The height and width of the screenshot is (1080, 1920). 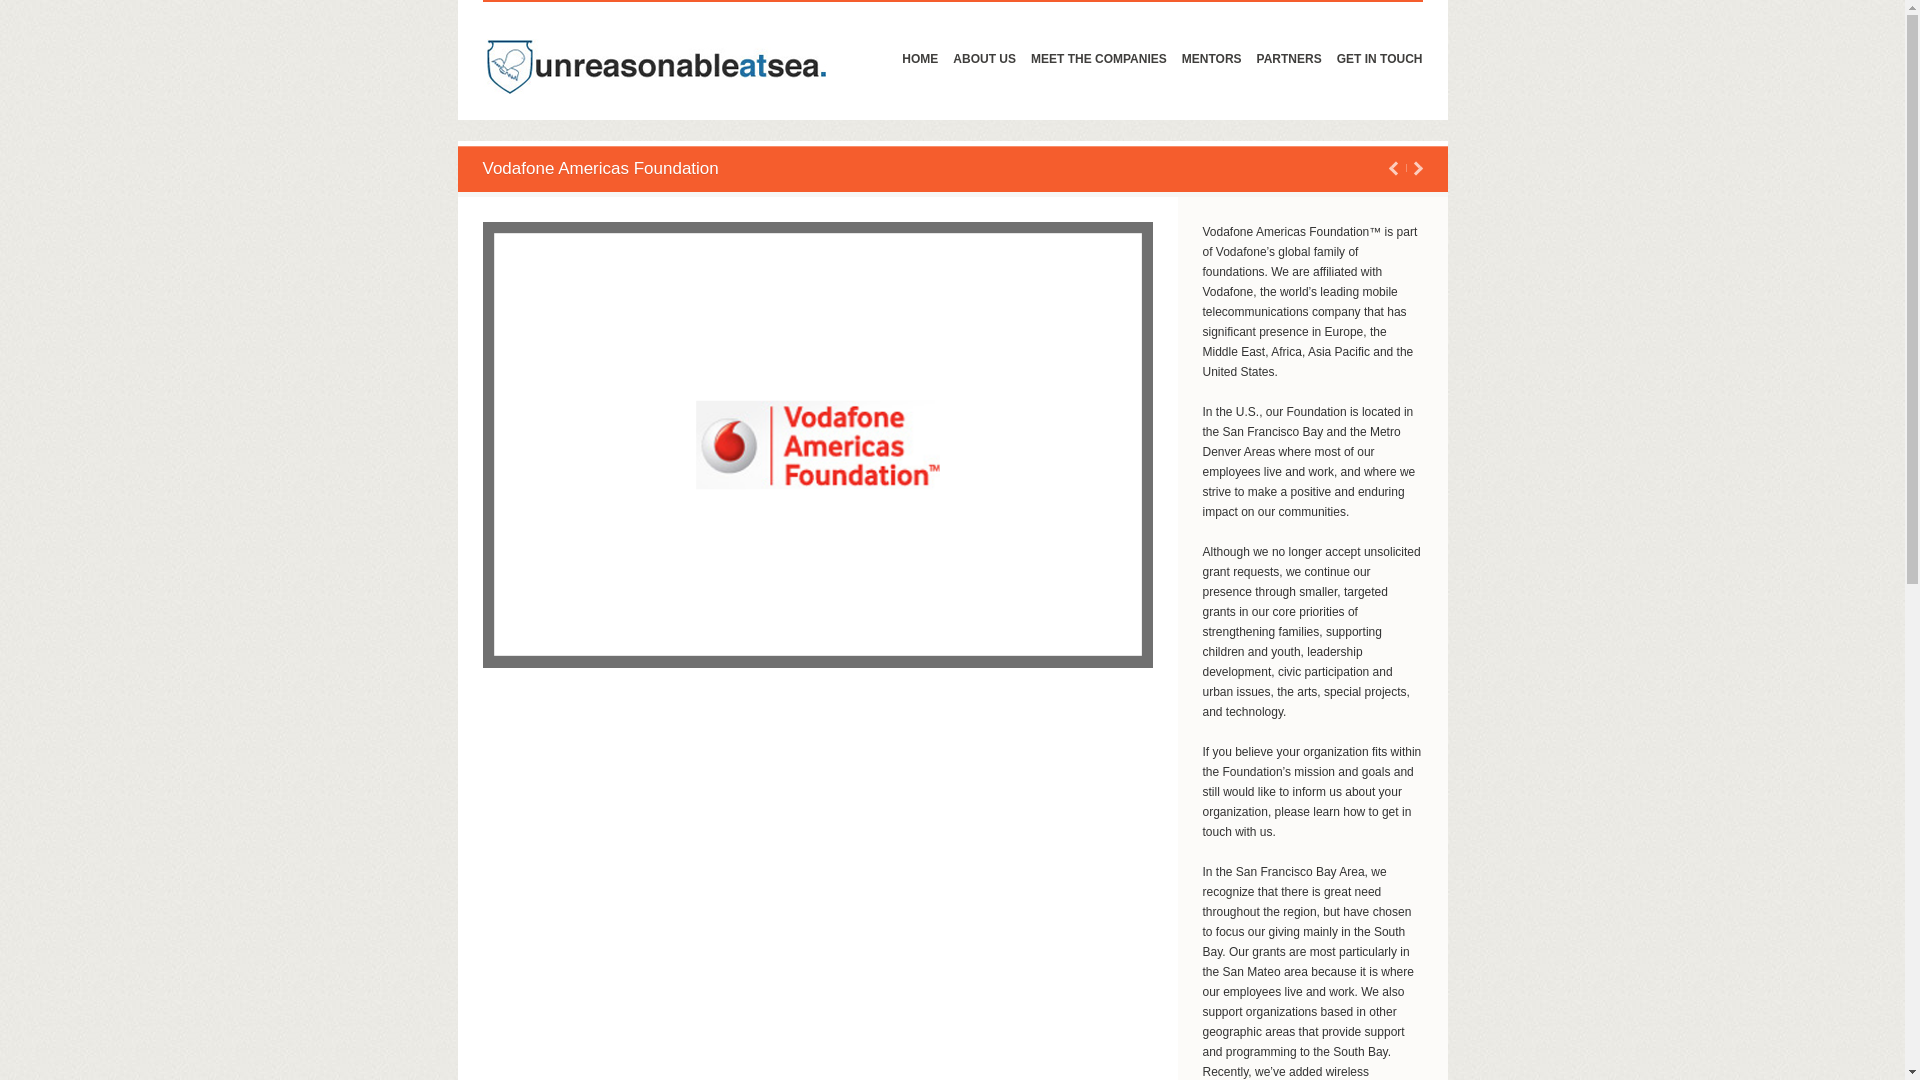 What do you see at coordinates (984, 58) in the screenshot?
I see `ABOUT US` at bounding box center [984, 58].